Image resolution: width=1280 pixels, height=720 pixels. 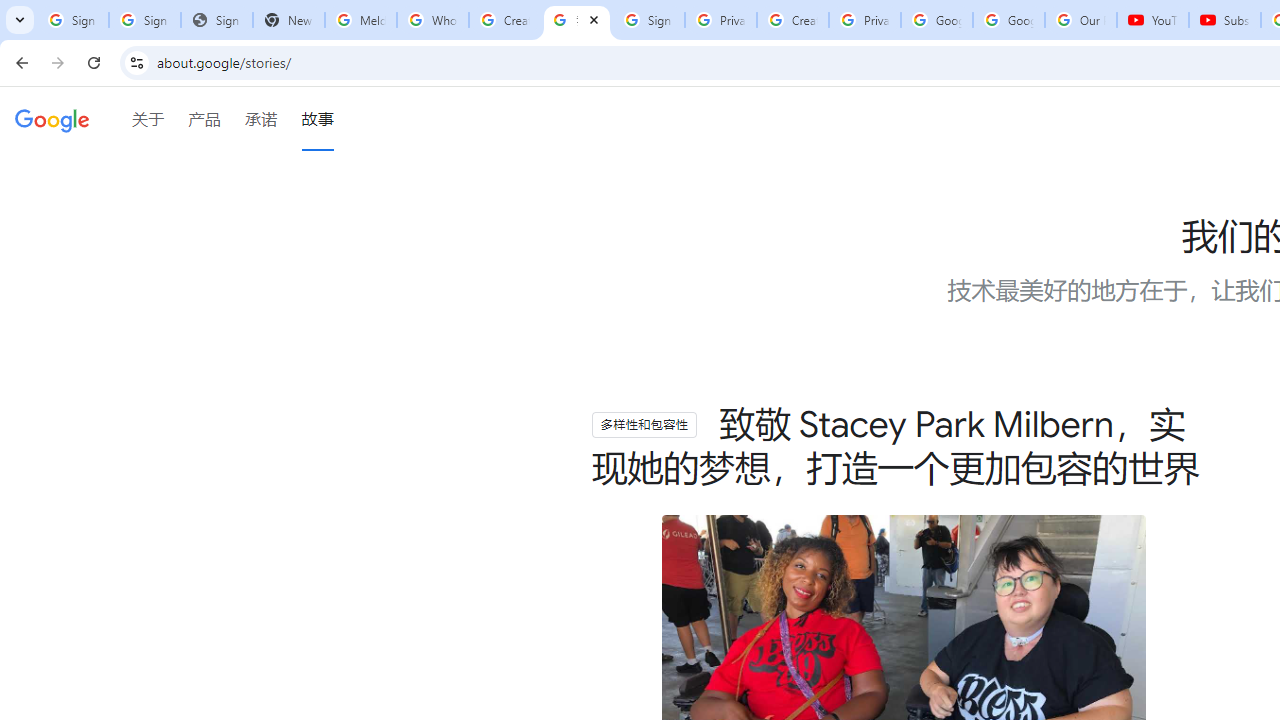 What do you see at coordinates (1153, 20) in the screenshot?
I see `YouTube` at bounding box center [1153, 20].